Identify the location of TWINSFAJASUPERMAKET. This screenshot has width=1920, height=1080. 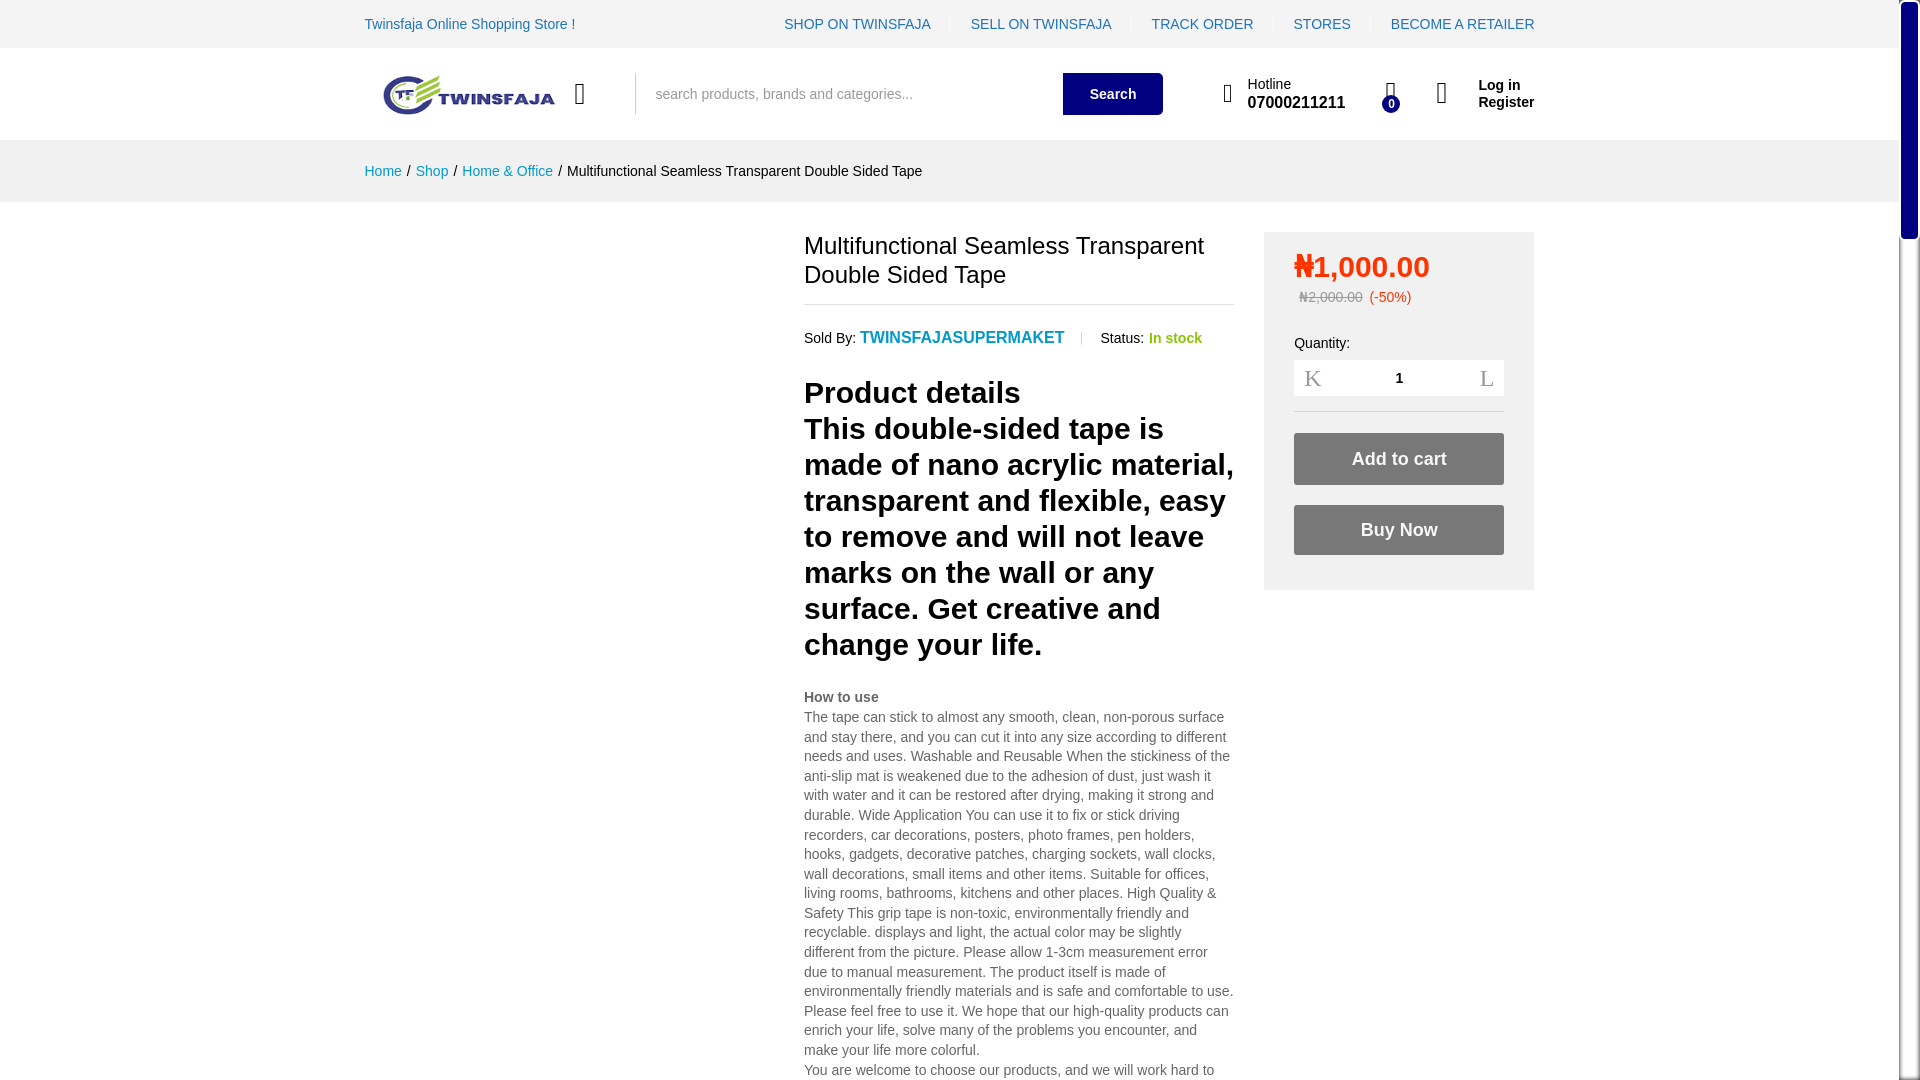
(962, 337).